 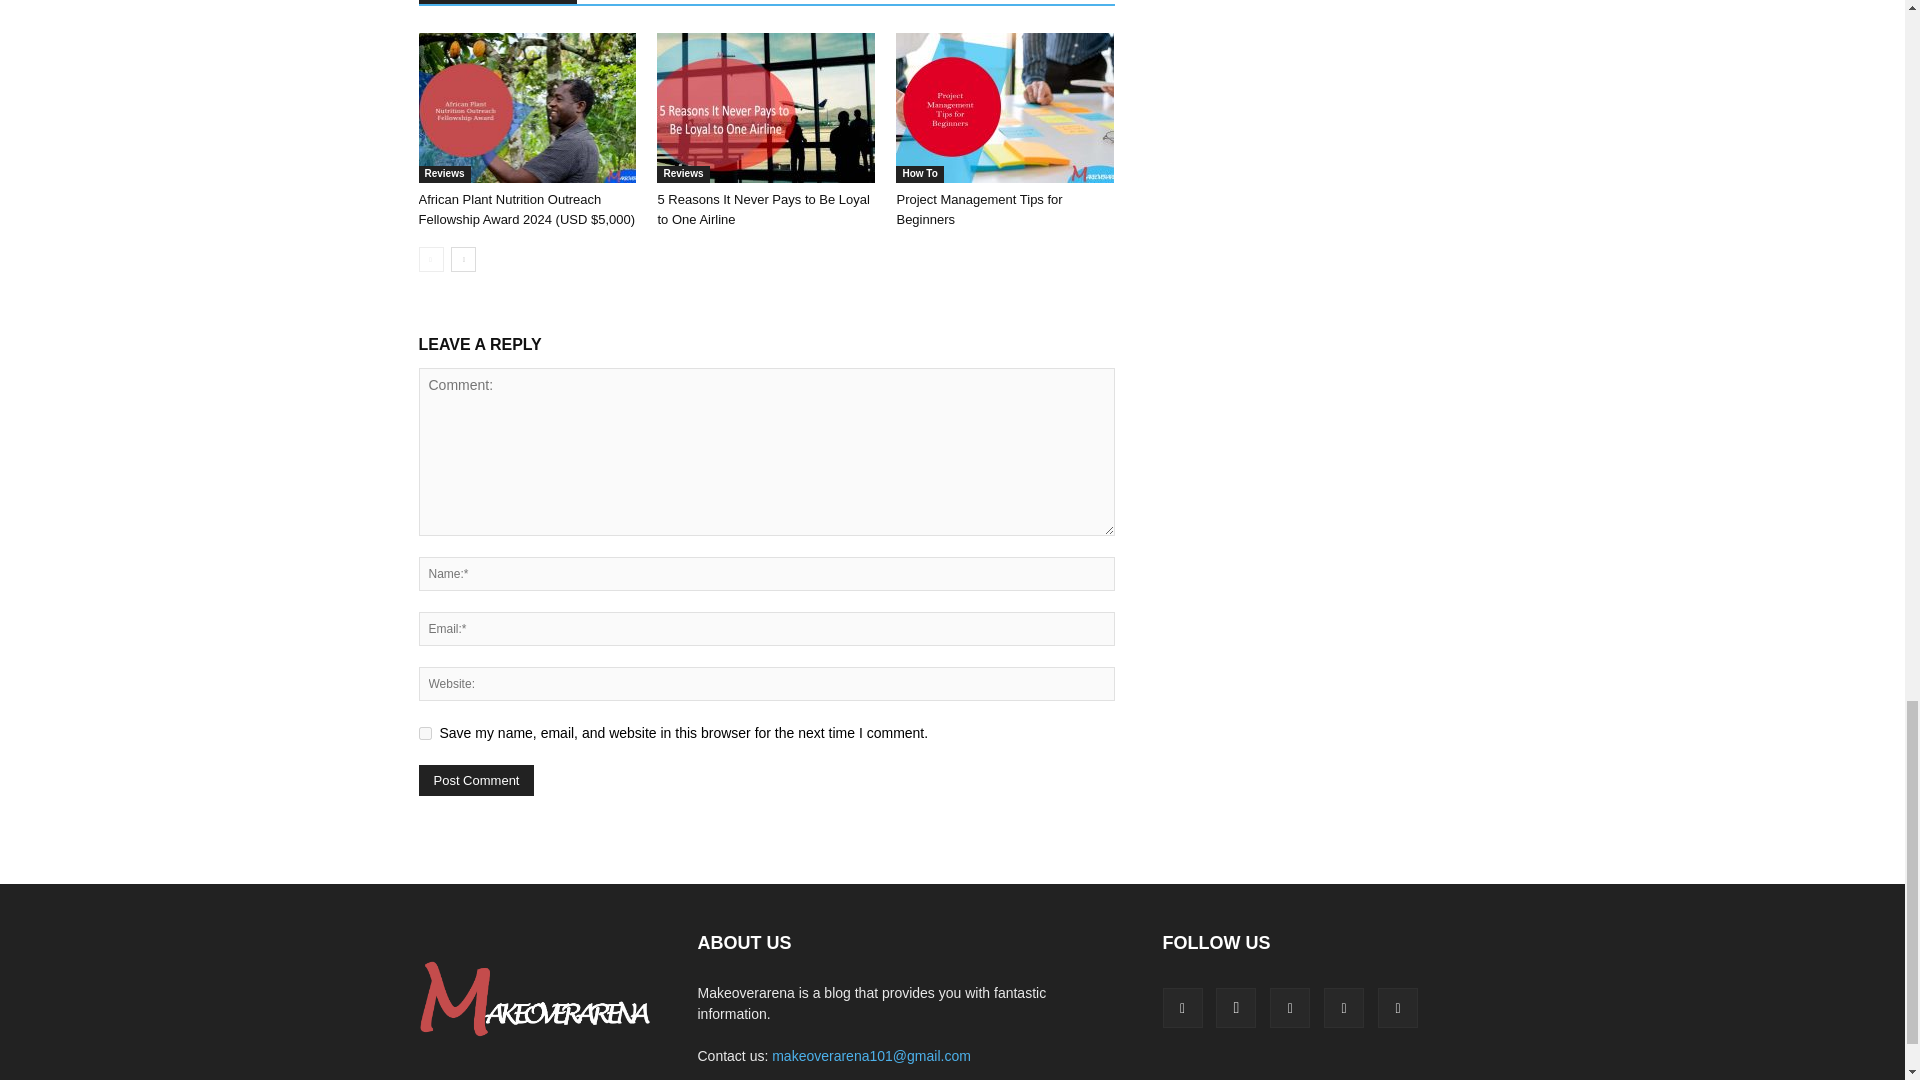 What do you see at coordinates (476, 780) in the screenshot?
I see `Post Comment` at bounding box center [476, 780].